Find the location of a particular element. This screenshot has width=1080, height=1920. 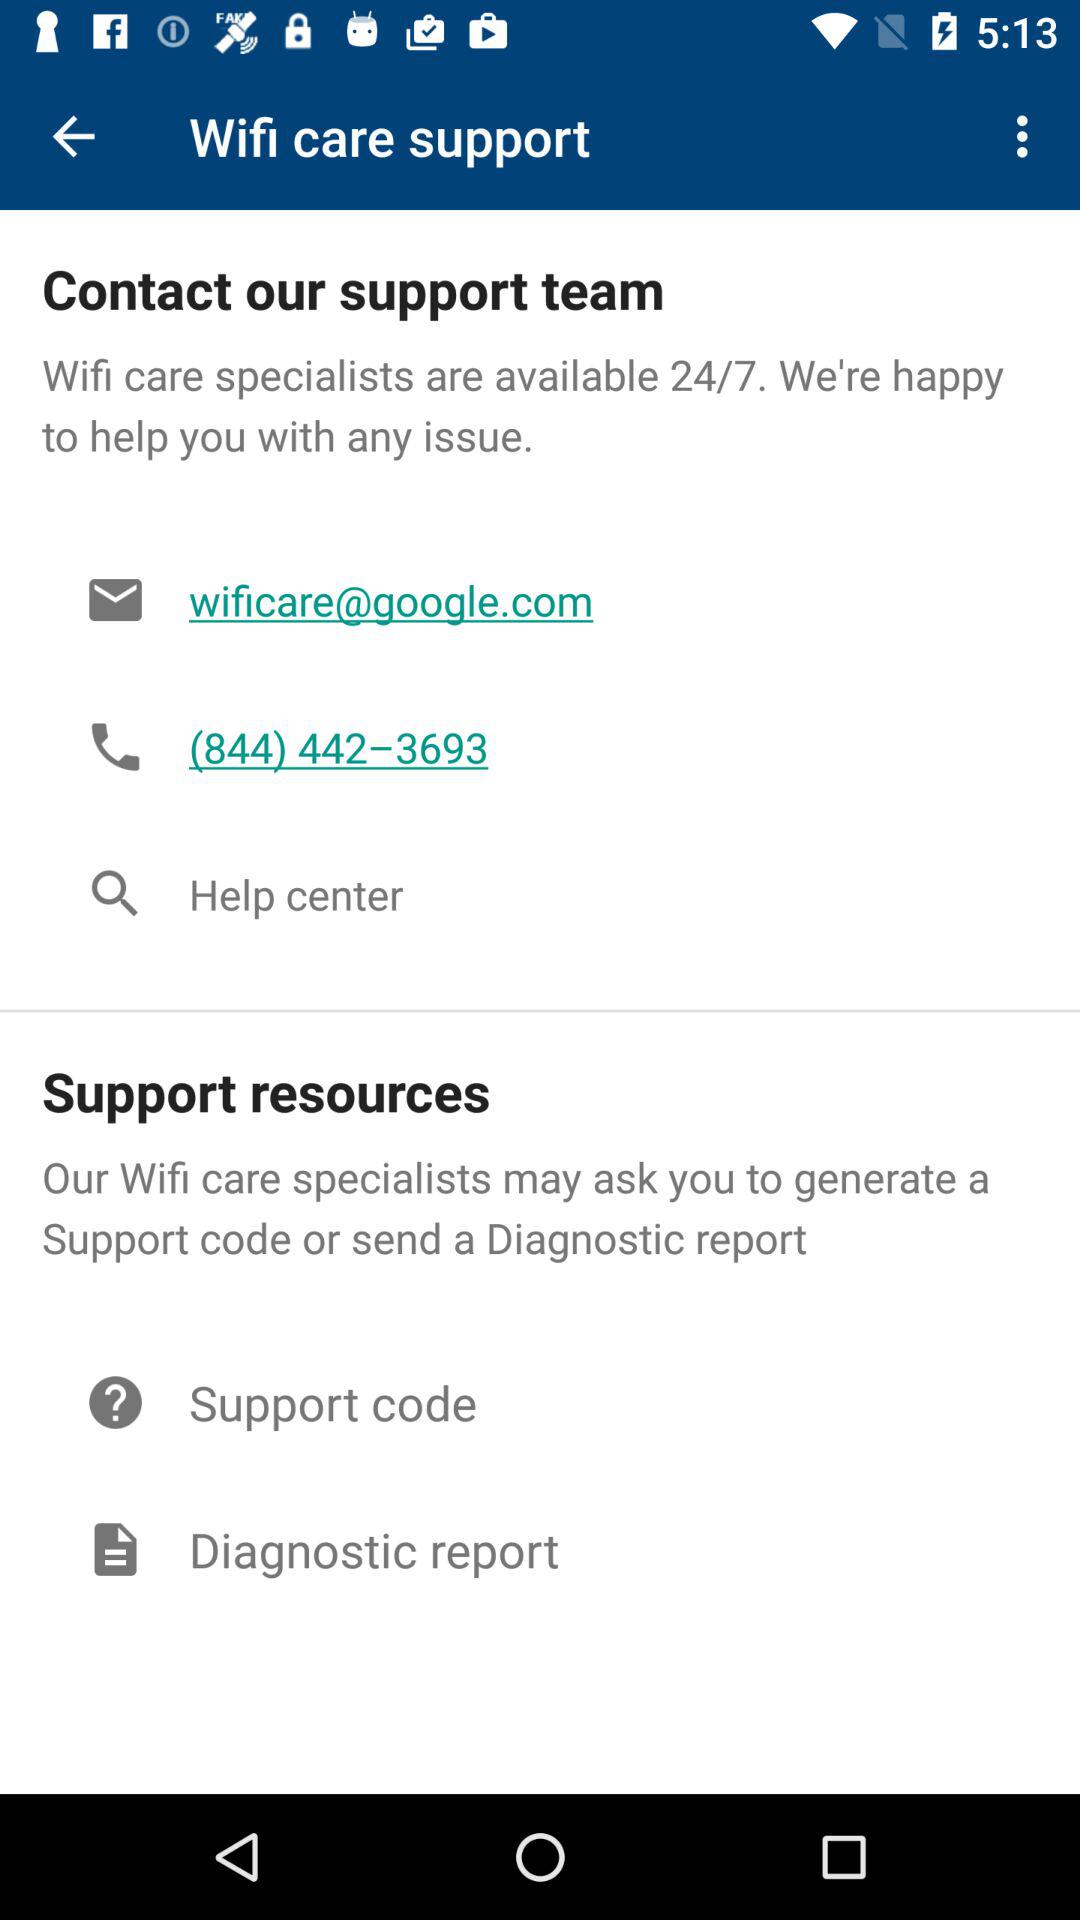

tap icon to the left of the wifi care support icon is located at coordinates (73, 136).